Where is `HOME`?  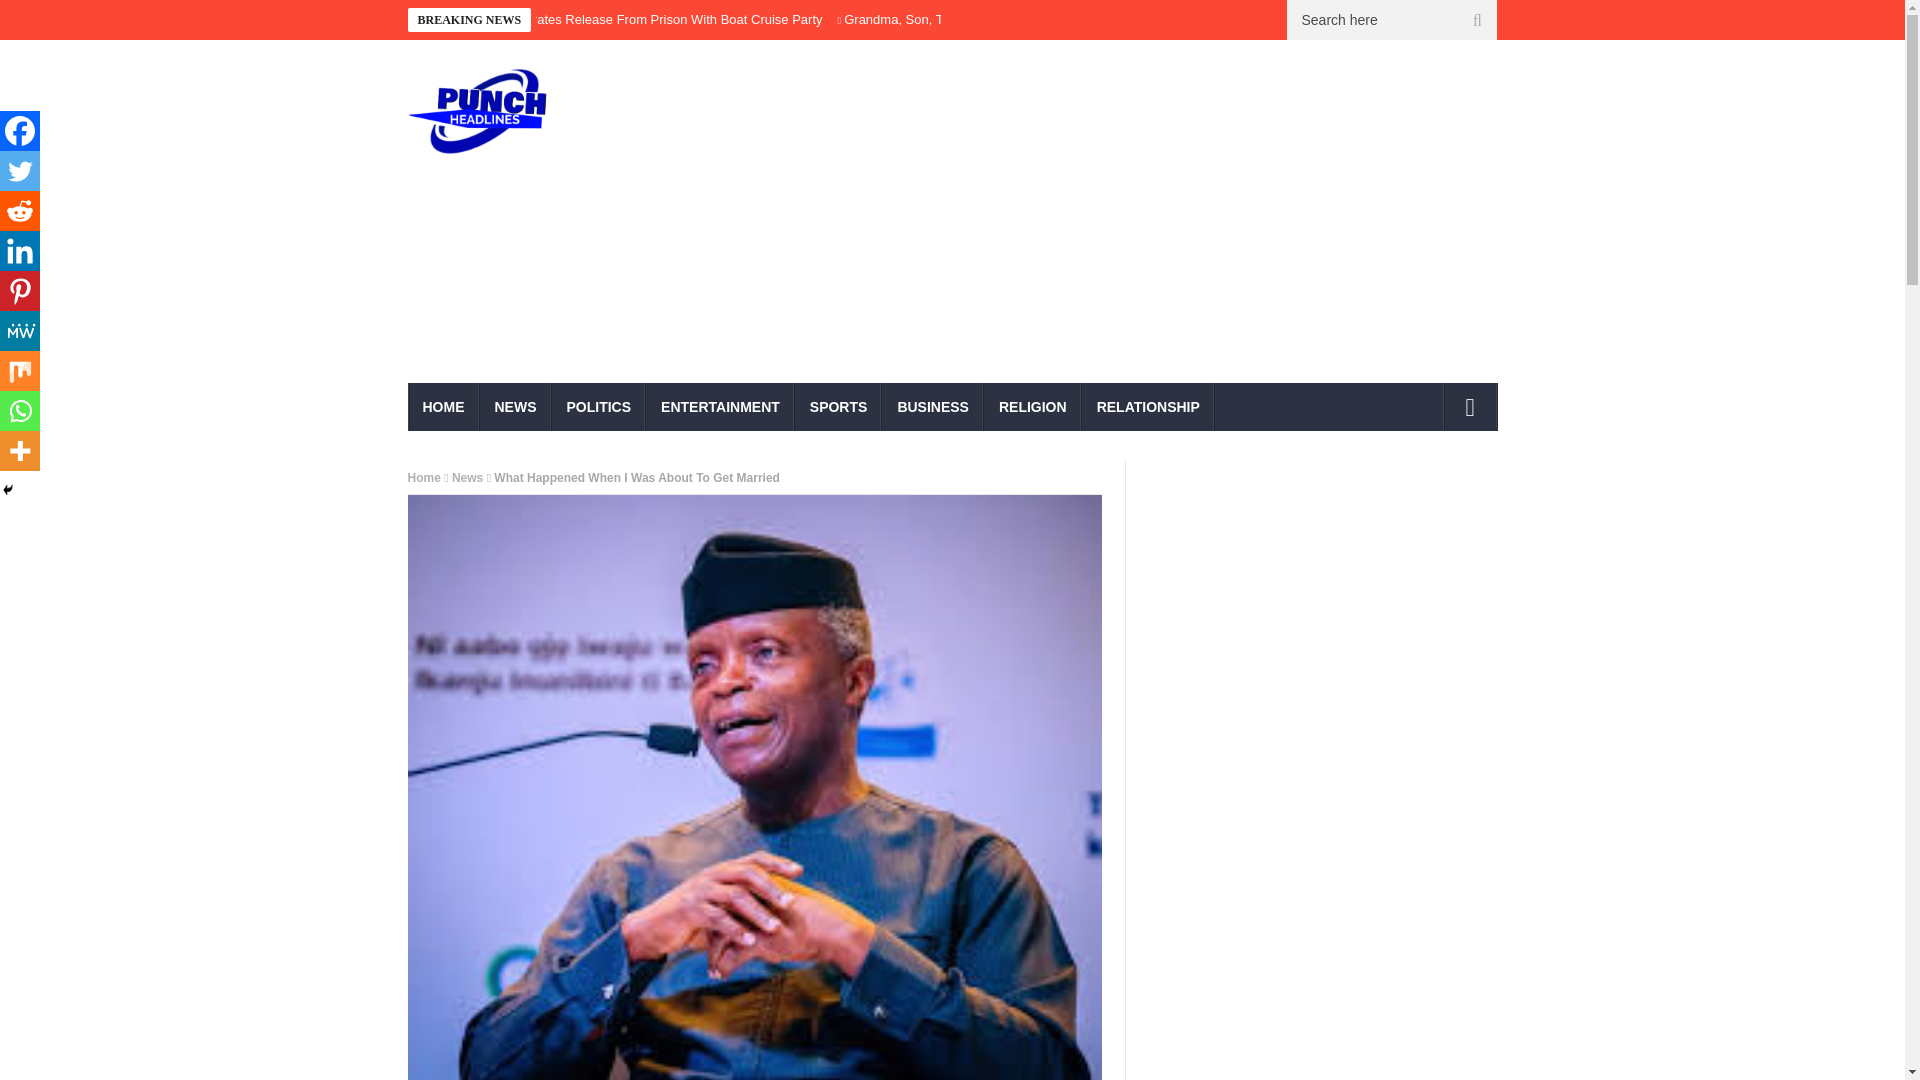 HOME is located at coordinates (444, 406).